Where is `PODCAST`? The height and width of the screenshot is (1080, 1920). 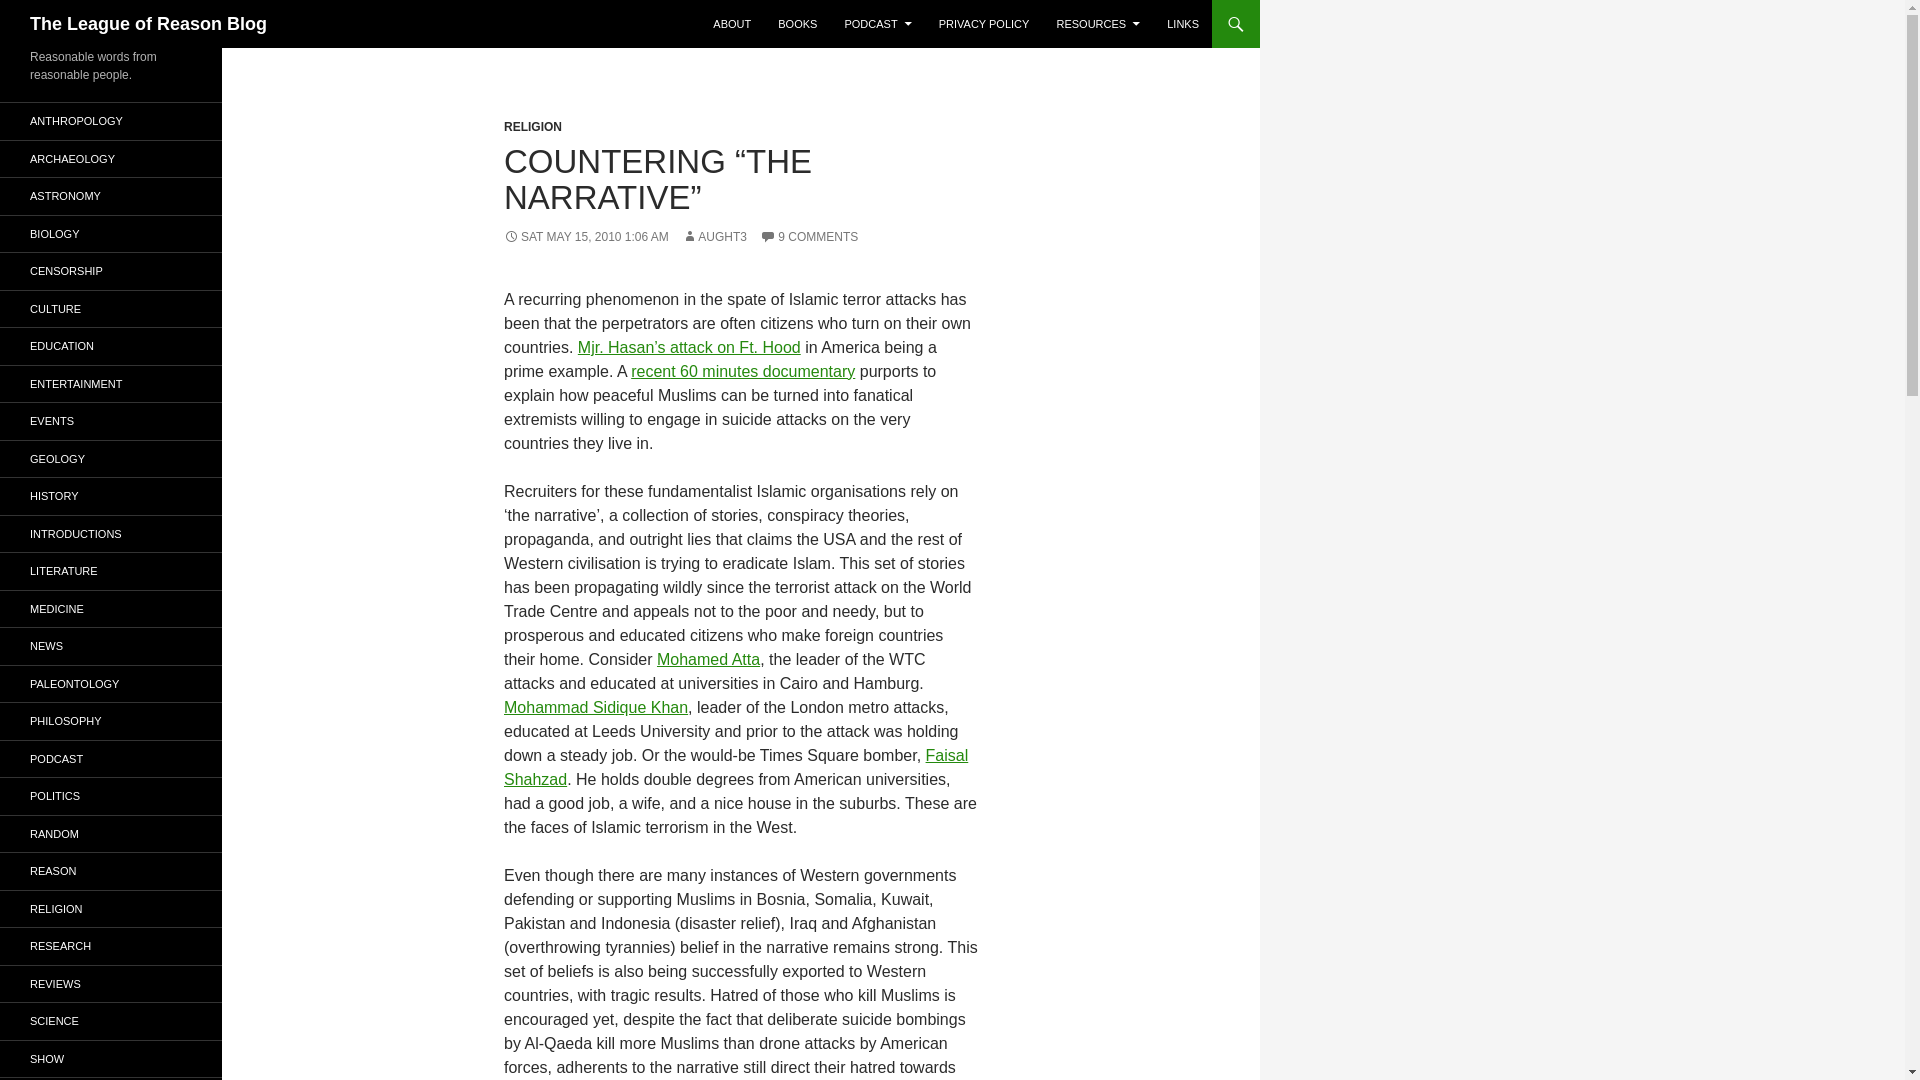 PODCAST is located at coordinates (877, 24).